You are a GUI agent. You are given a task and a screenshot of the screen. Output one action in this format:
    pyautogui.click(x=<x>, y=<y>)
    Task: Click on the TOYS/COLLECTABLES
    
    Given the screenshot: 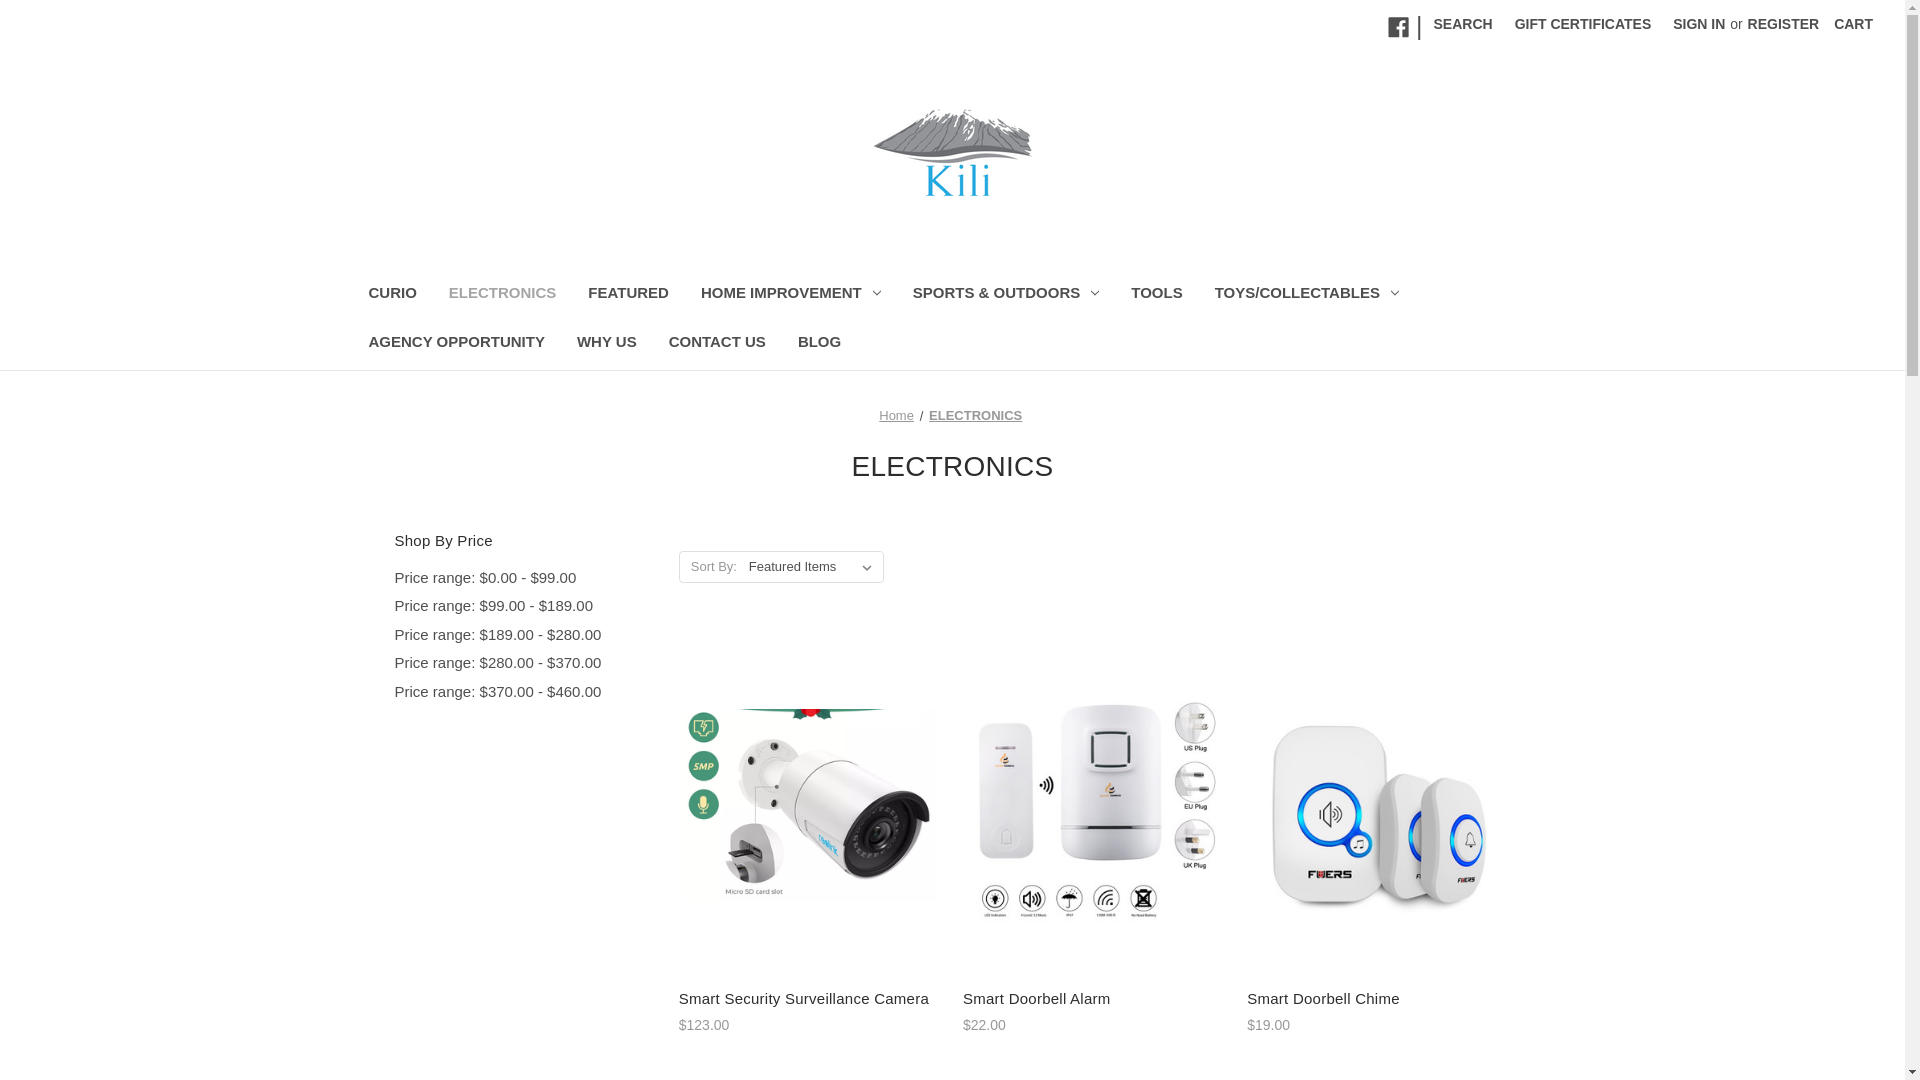 What is the action you would take?
    pyautogui.click(x=1307, y=296)
    